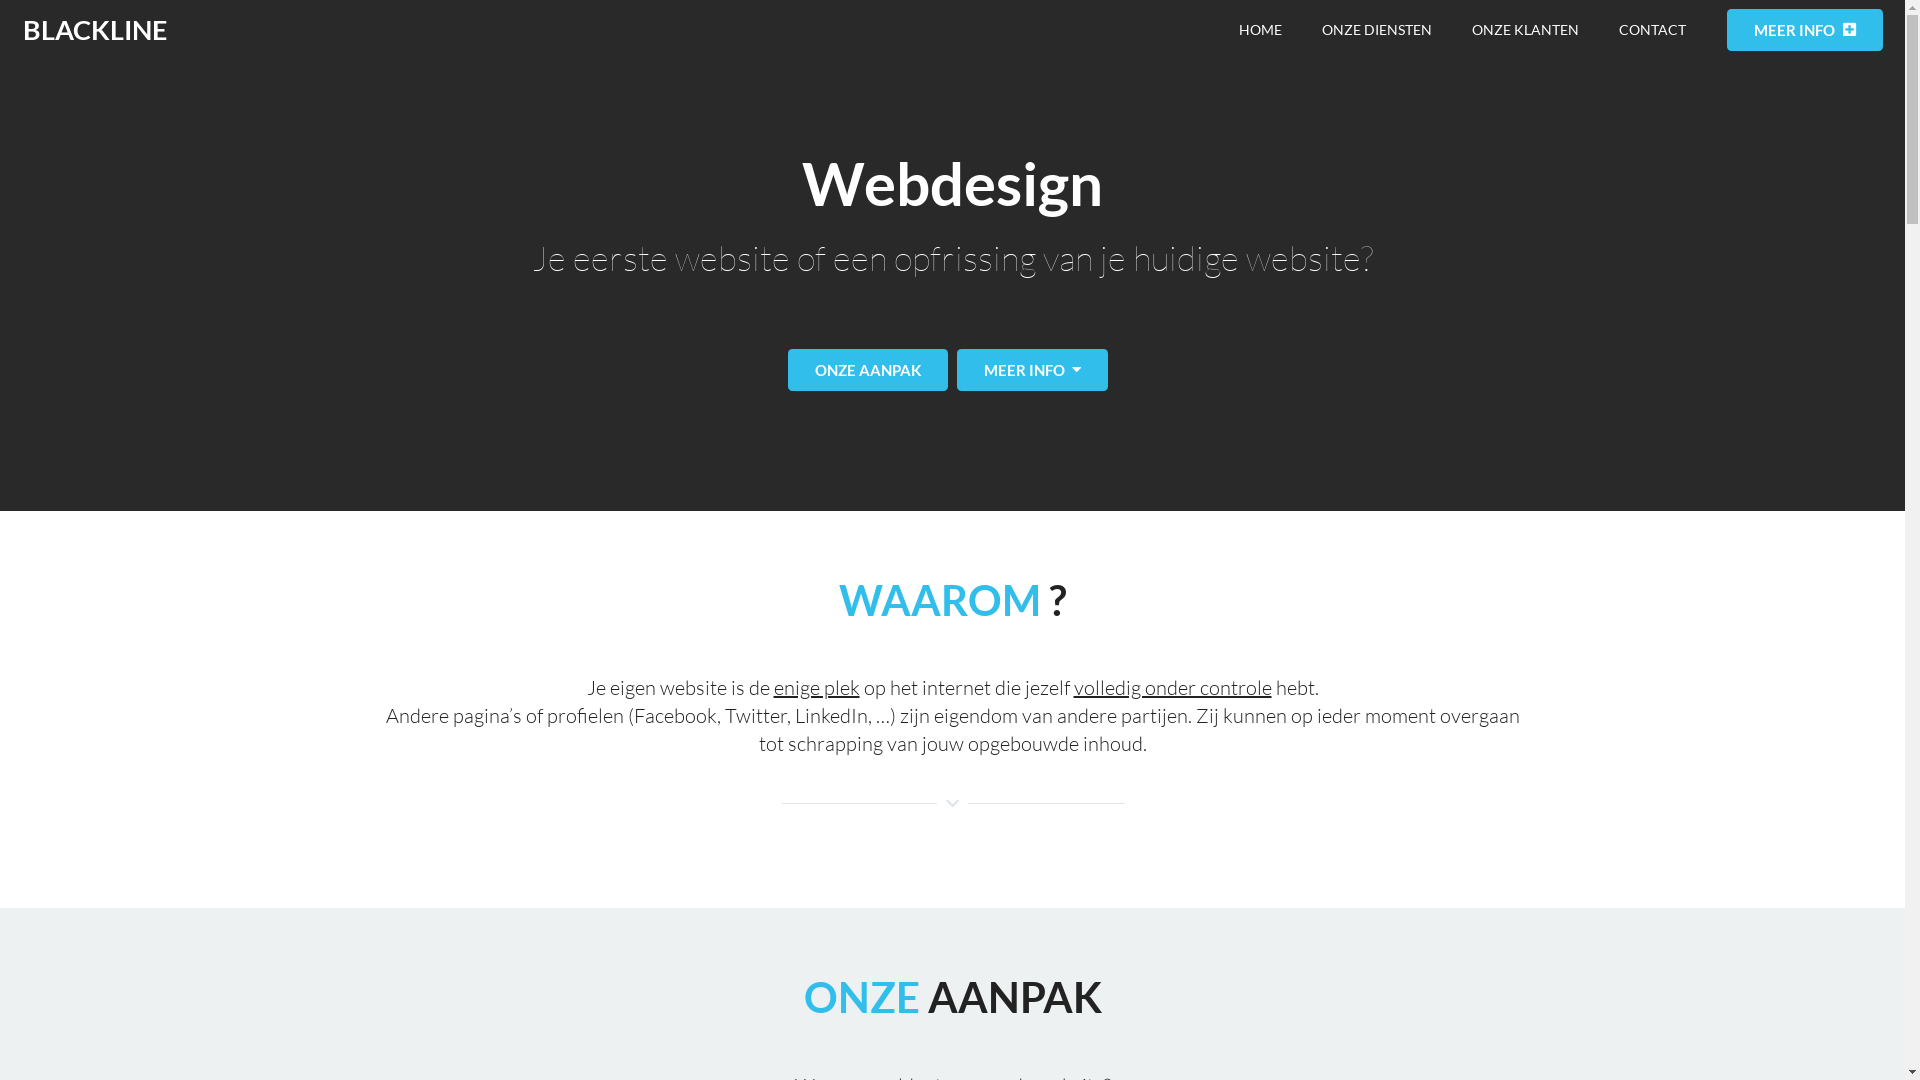 The width and height of the screenshot is (1920, 1080). What do you see at coordinates (1526, 30) in the screenshot?
I see `ONZE KLANTEN` at bounding box center [1526, 30].